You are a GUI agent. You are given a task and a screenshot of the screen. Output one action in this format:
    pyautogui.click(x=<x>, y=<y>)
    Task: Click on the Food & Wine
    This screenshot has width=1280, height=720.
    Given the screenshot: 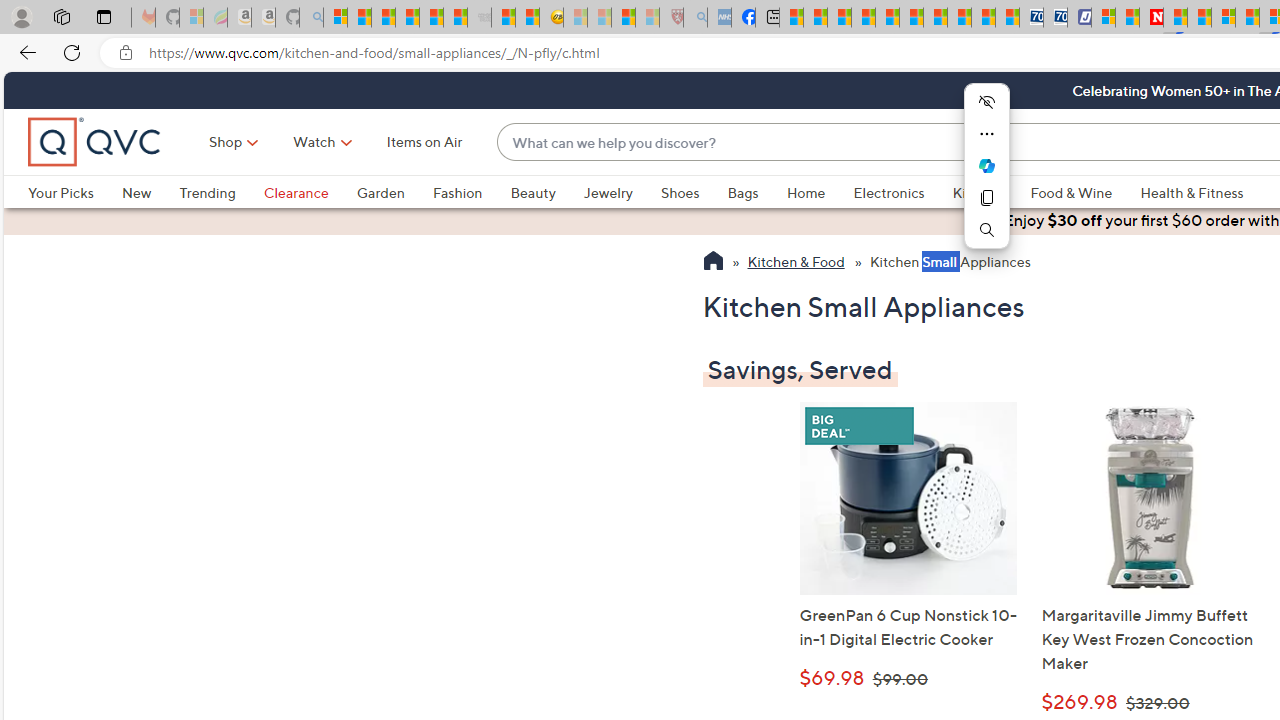 What is the action you would take?
    pyautogui.click(x=1085, y=192)
    